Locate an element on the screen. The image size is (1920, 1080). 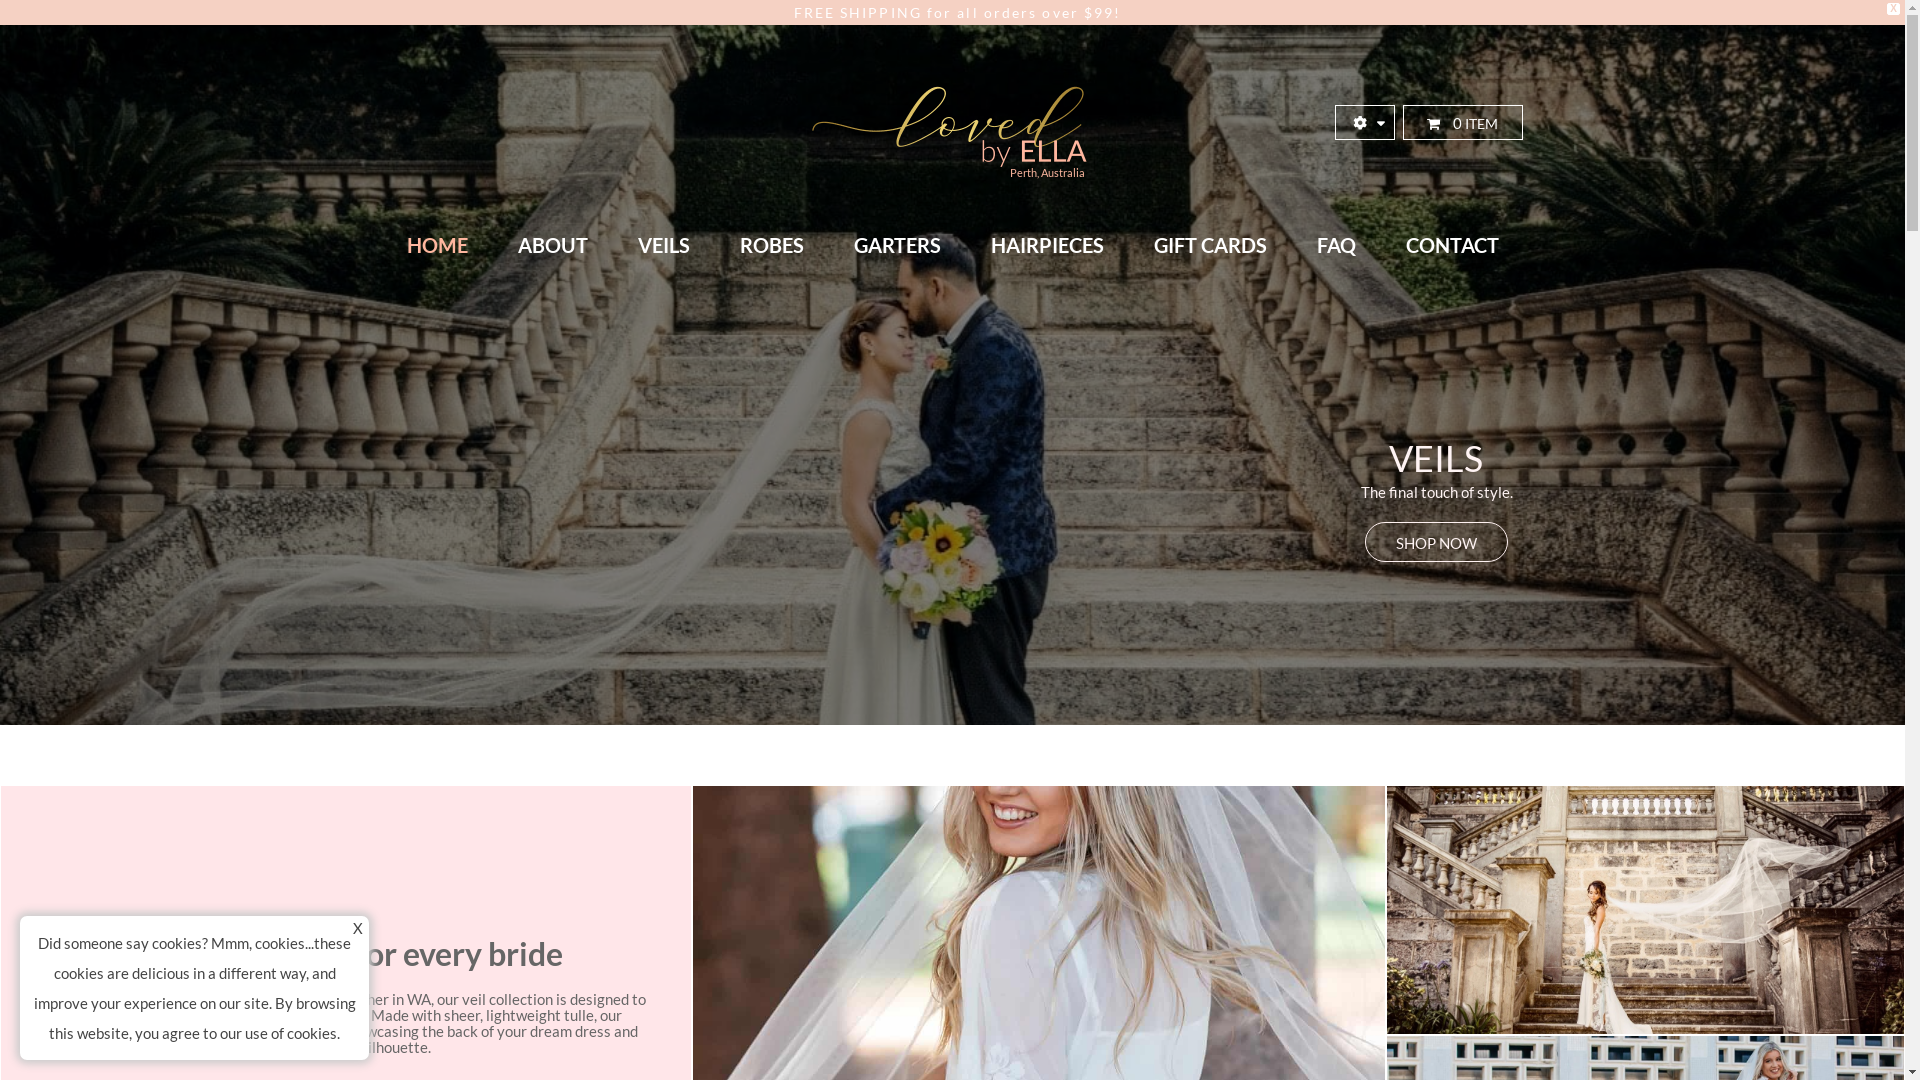
0 ITEM is located at coordinates (1462, 123).